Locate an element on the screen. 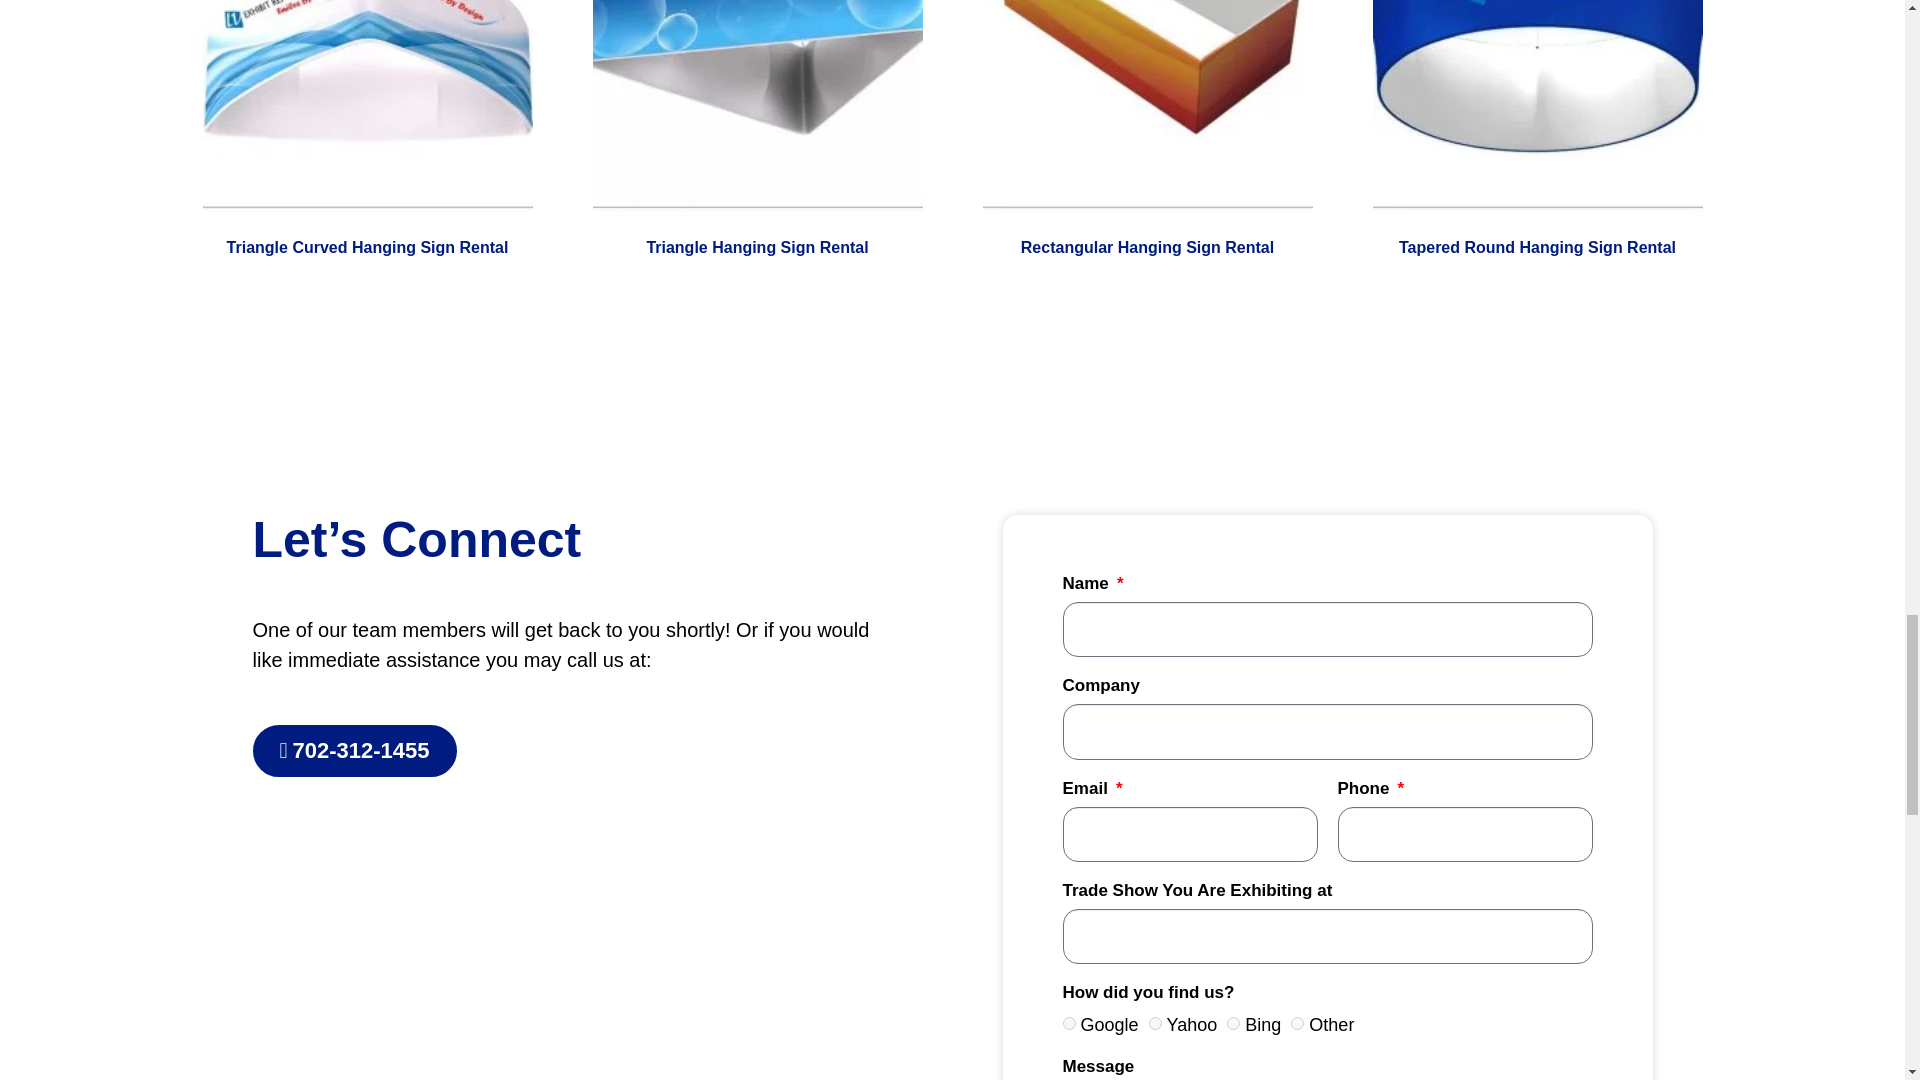 The height and width of the screenshot is (1080, 1920). Yahoo is located at coordinates (1154, 1024).